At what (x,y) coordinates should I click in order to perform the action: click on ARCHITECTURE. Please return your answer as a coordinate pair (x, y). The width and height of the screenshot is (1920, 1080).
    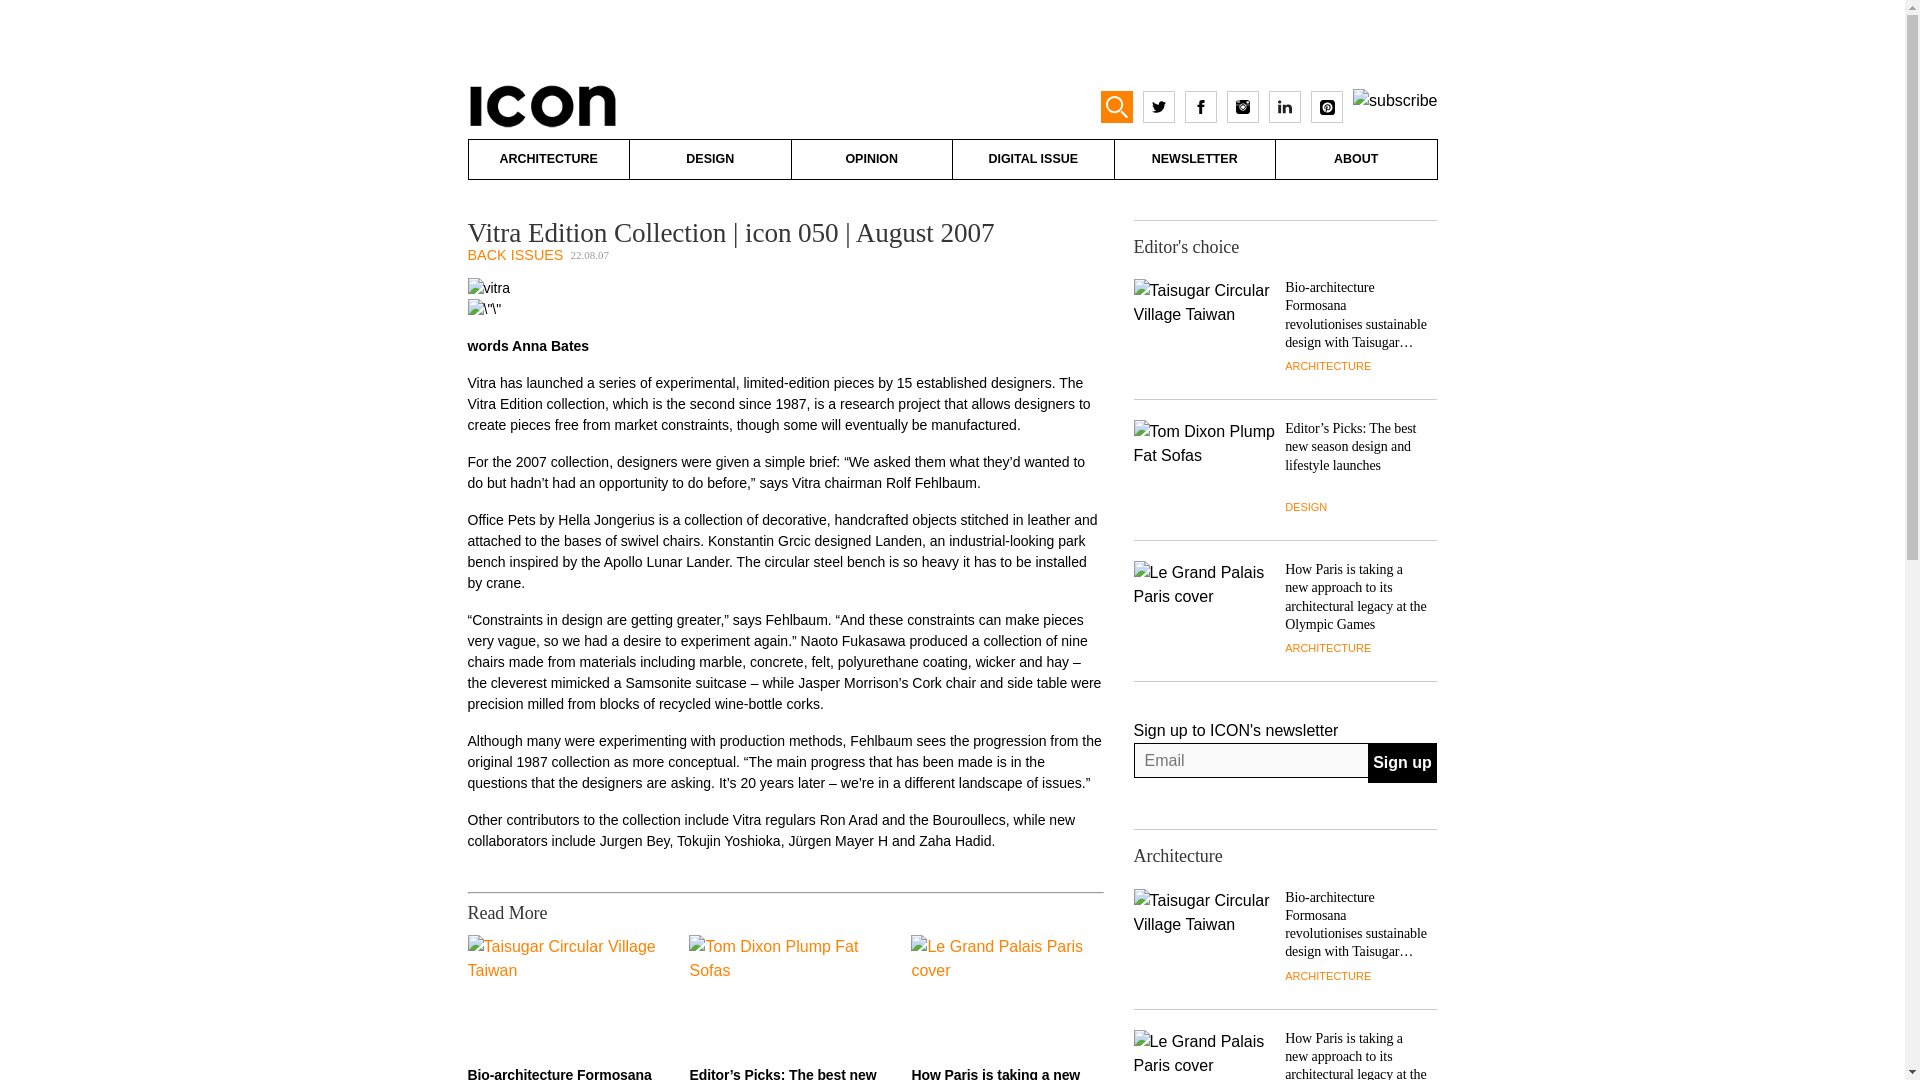
    Looking at the image, I should click on (1327, 365).